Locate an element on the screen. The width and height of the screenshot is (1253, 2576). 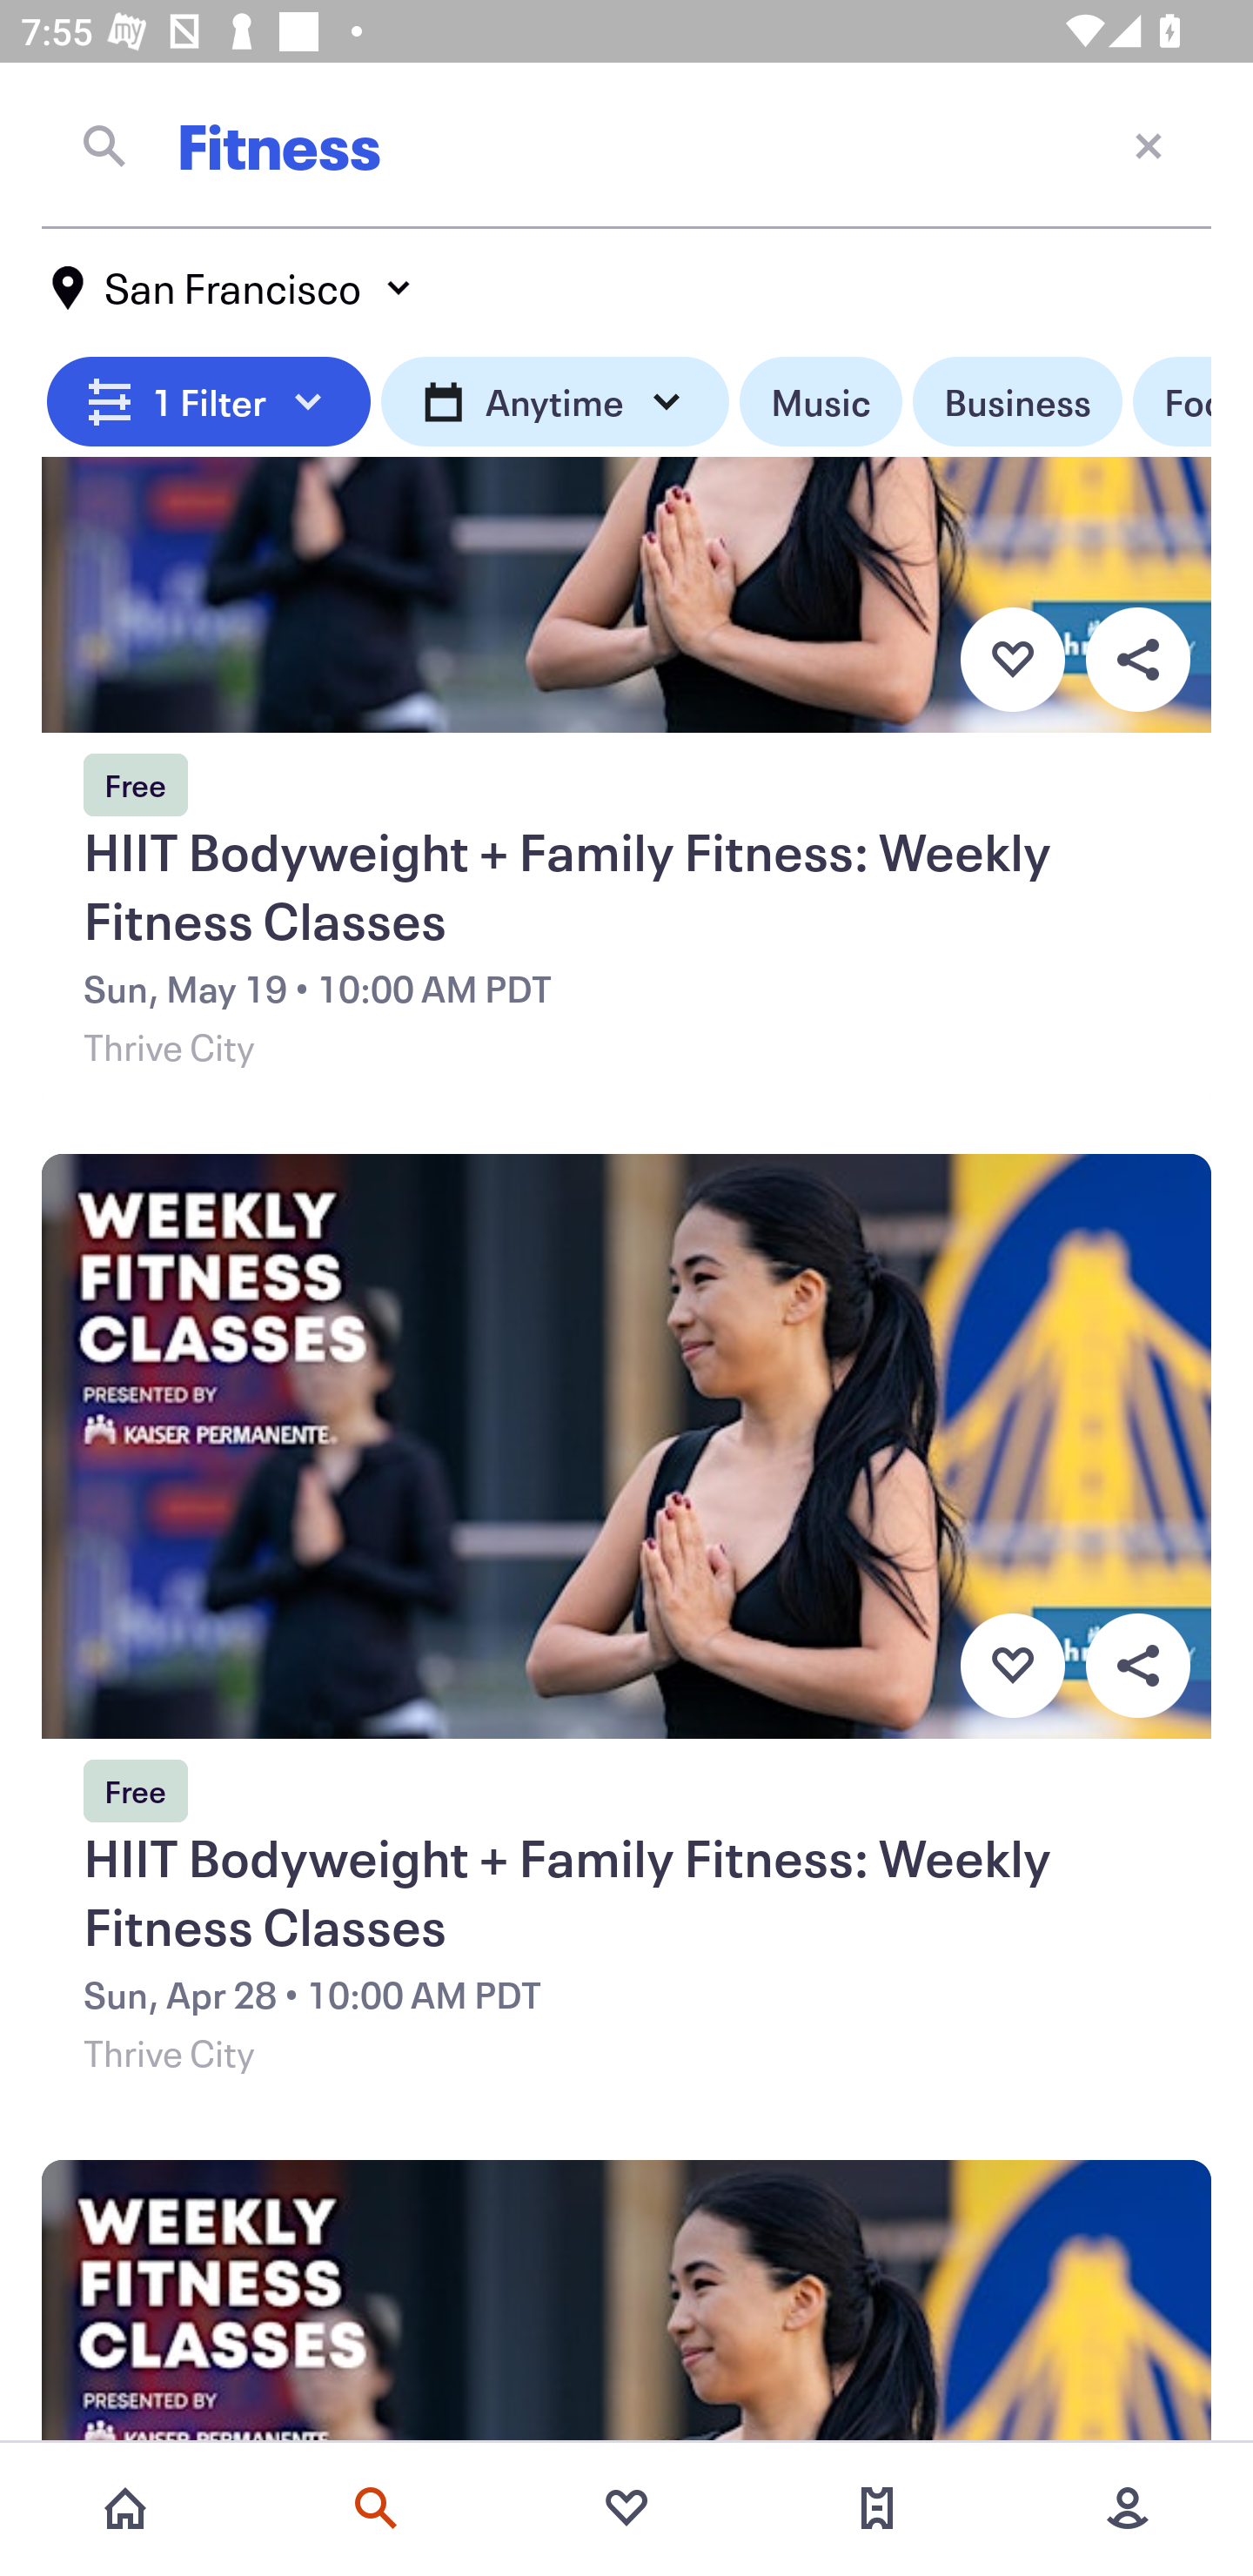
Favorite button is located at coordinates (1012, 659).